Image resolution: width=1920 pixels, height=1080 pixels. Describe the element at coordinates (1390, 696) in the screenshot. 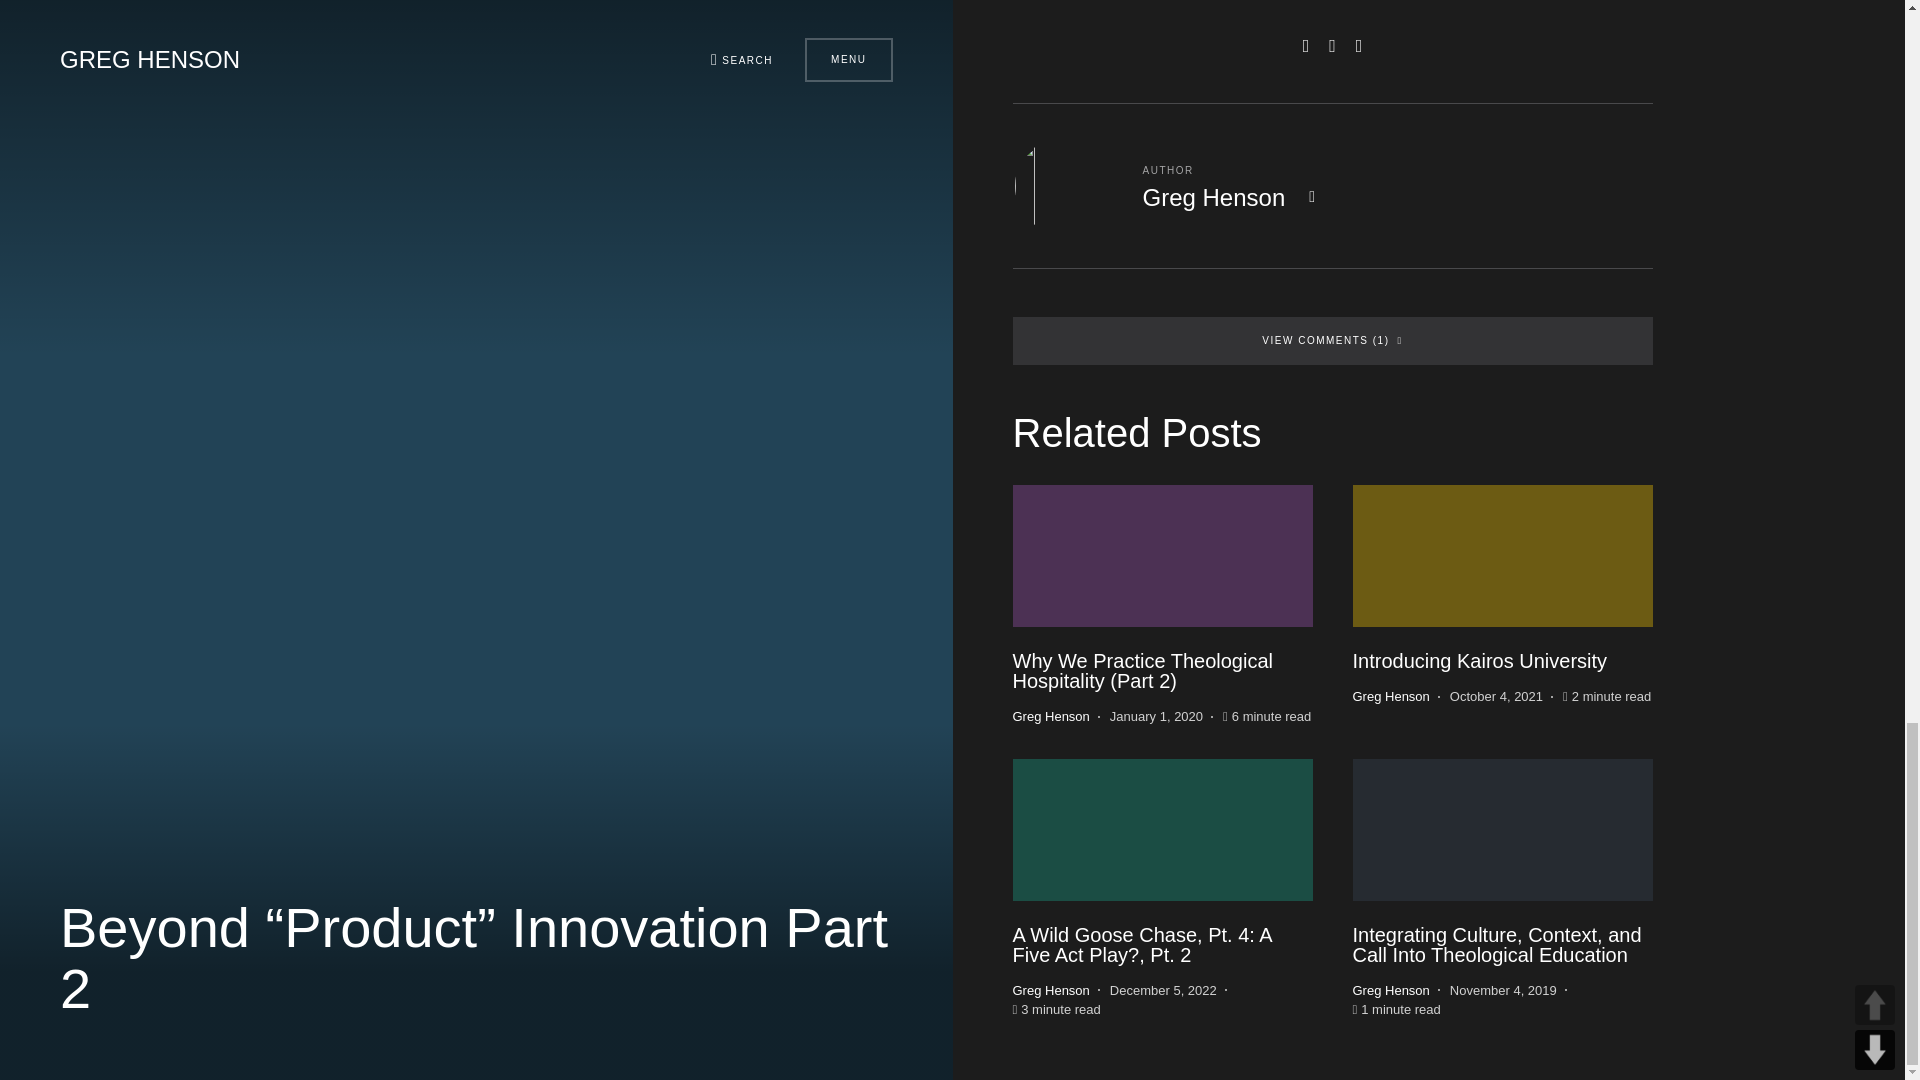

I see `View all posts by Greg Henson` at that location.